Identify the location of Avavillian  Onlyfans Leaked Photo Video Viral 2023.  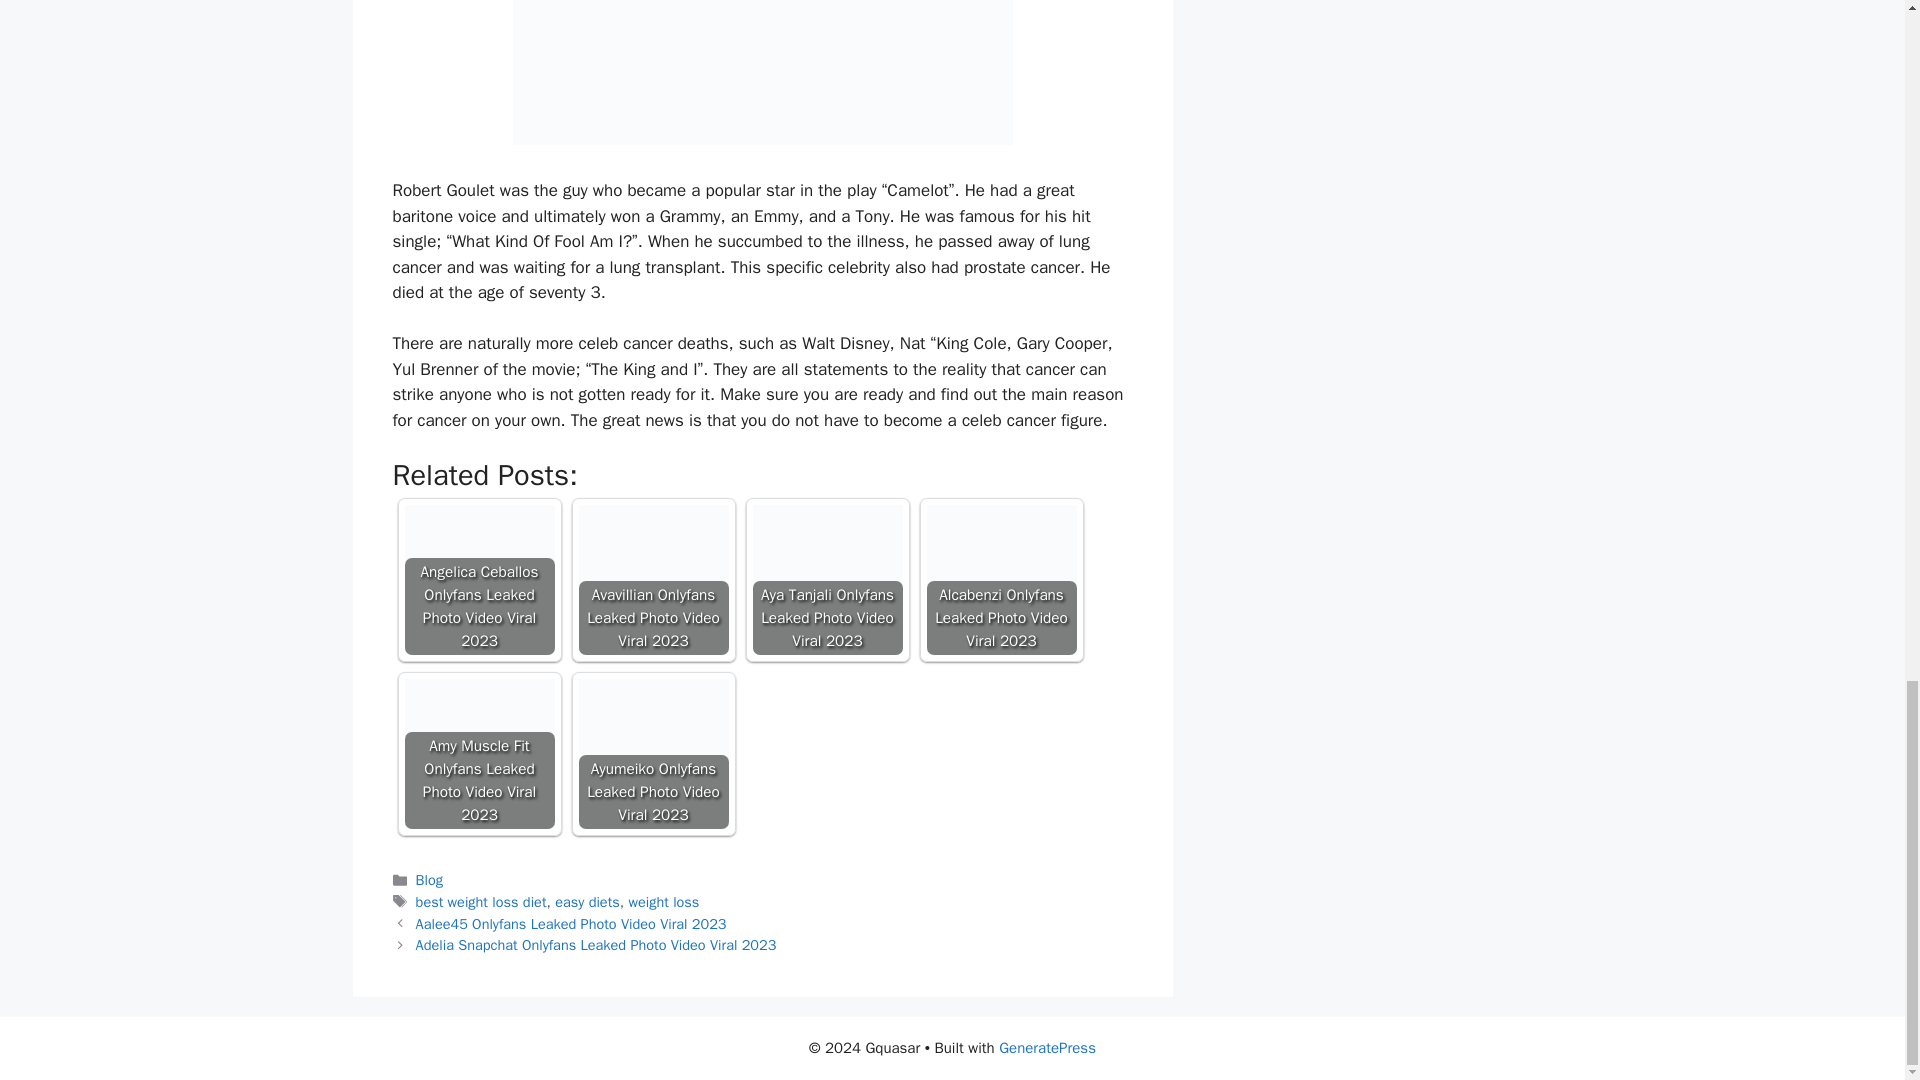
(652, 580).